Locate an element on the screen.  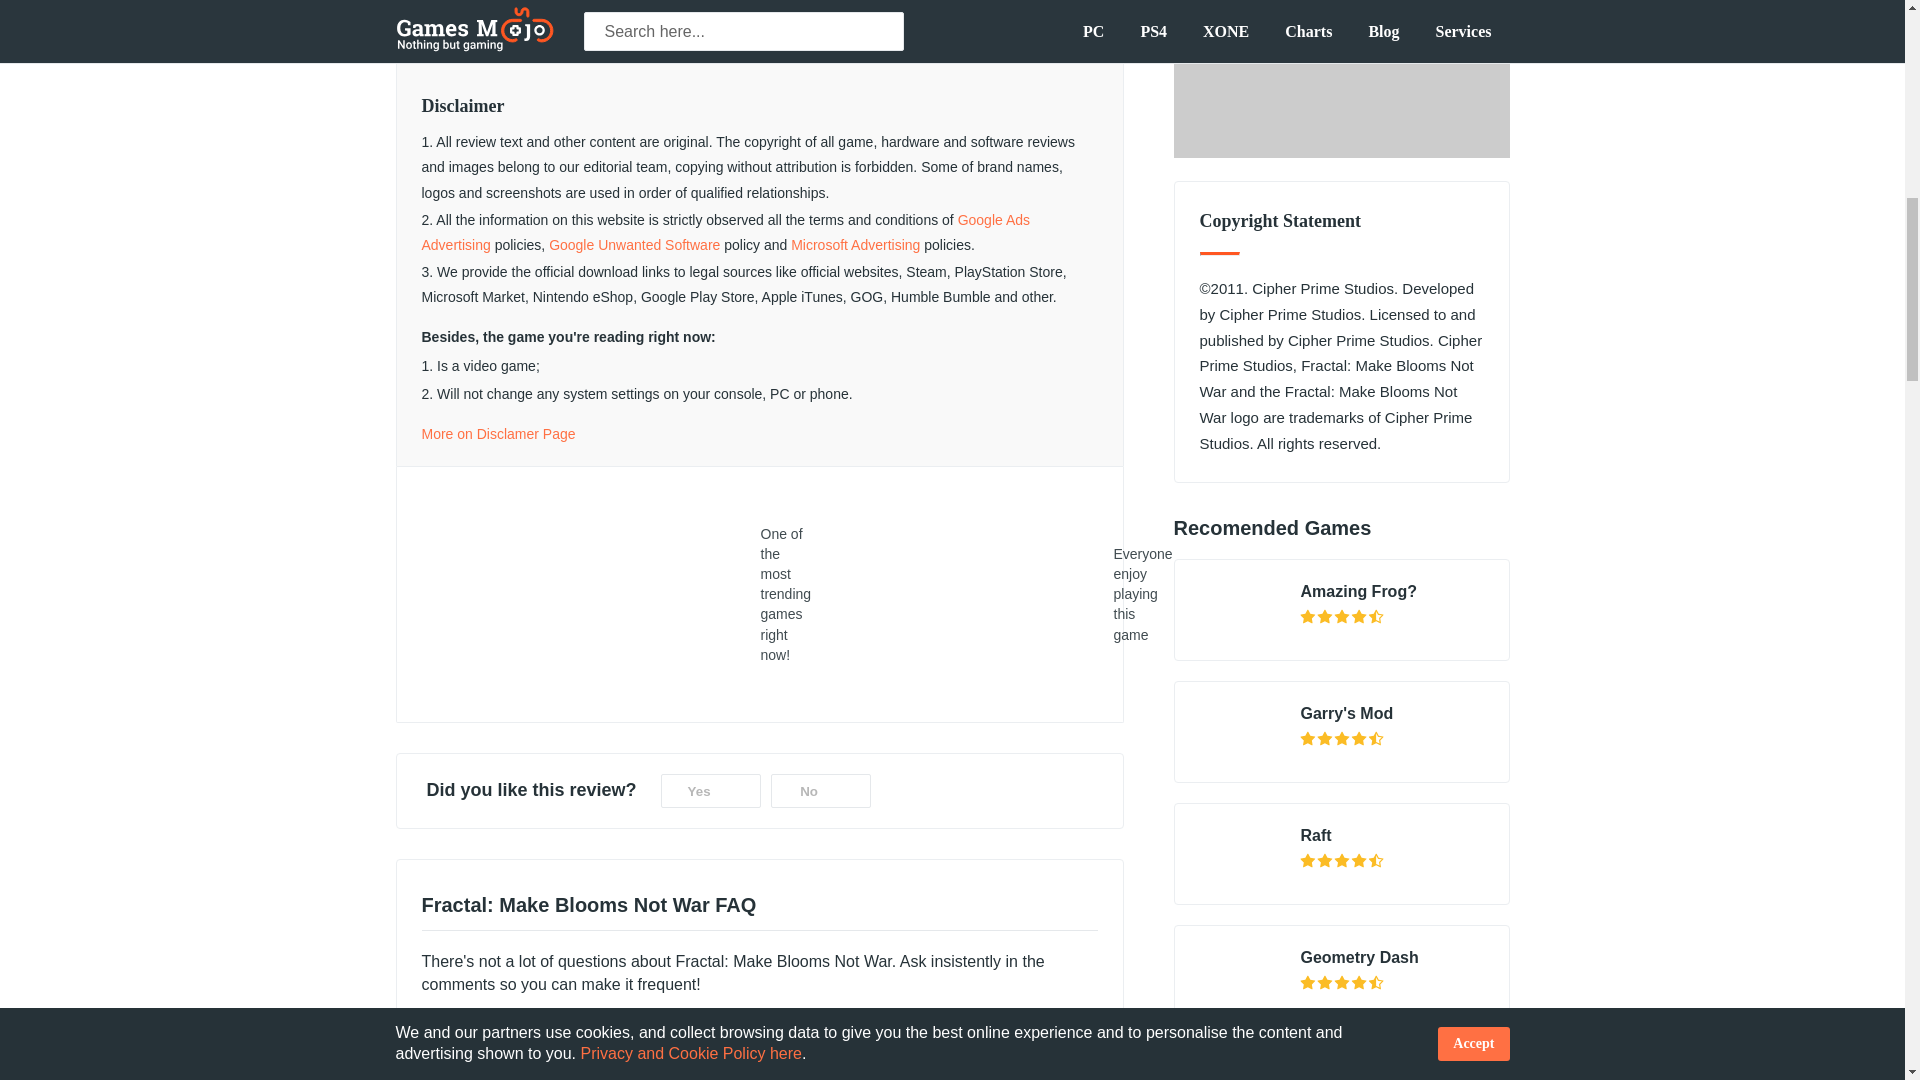
No is located at coordinates (821, 790).